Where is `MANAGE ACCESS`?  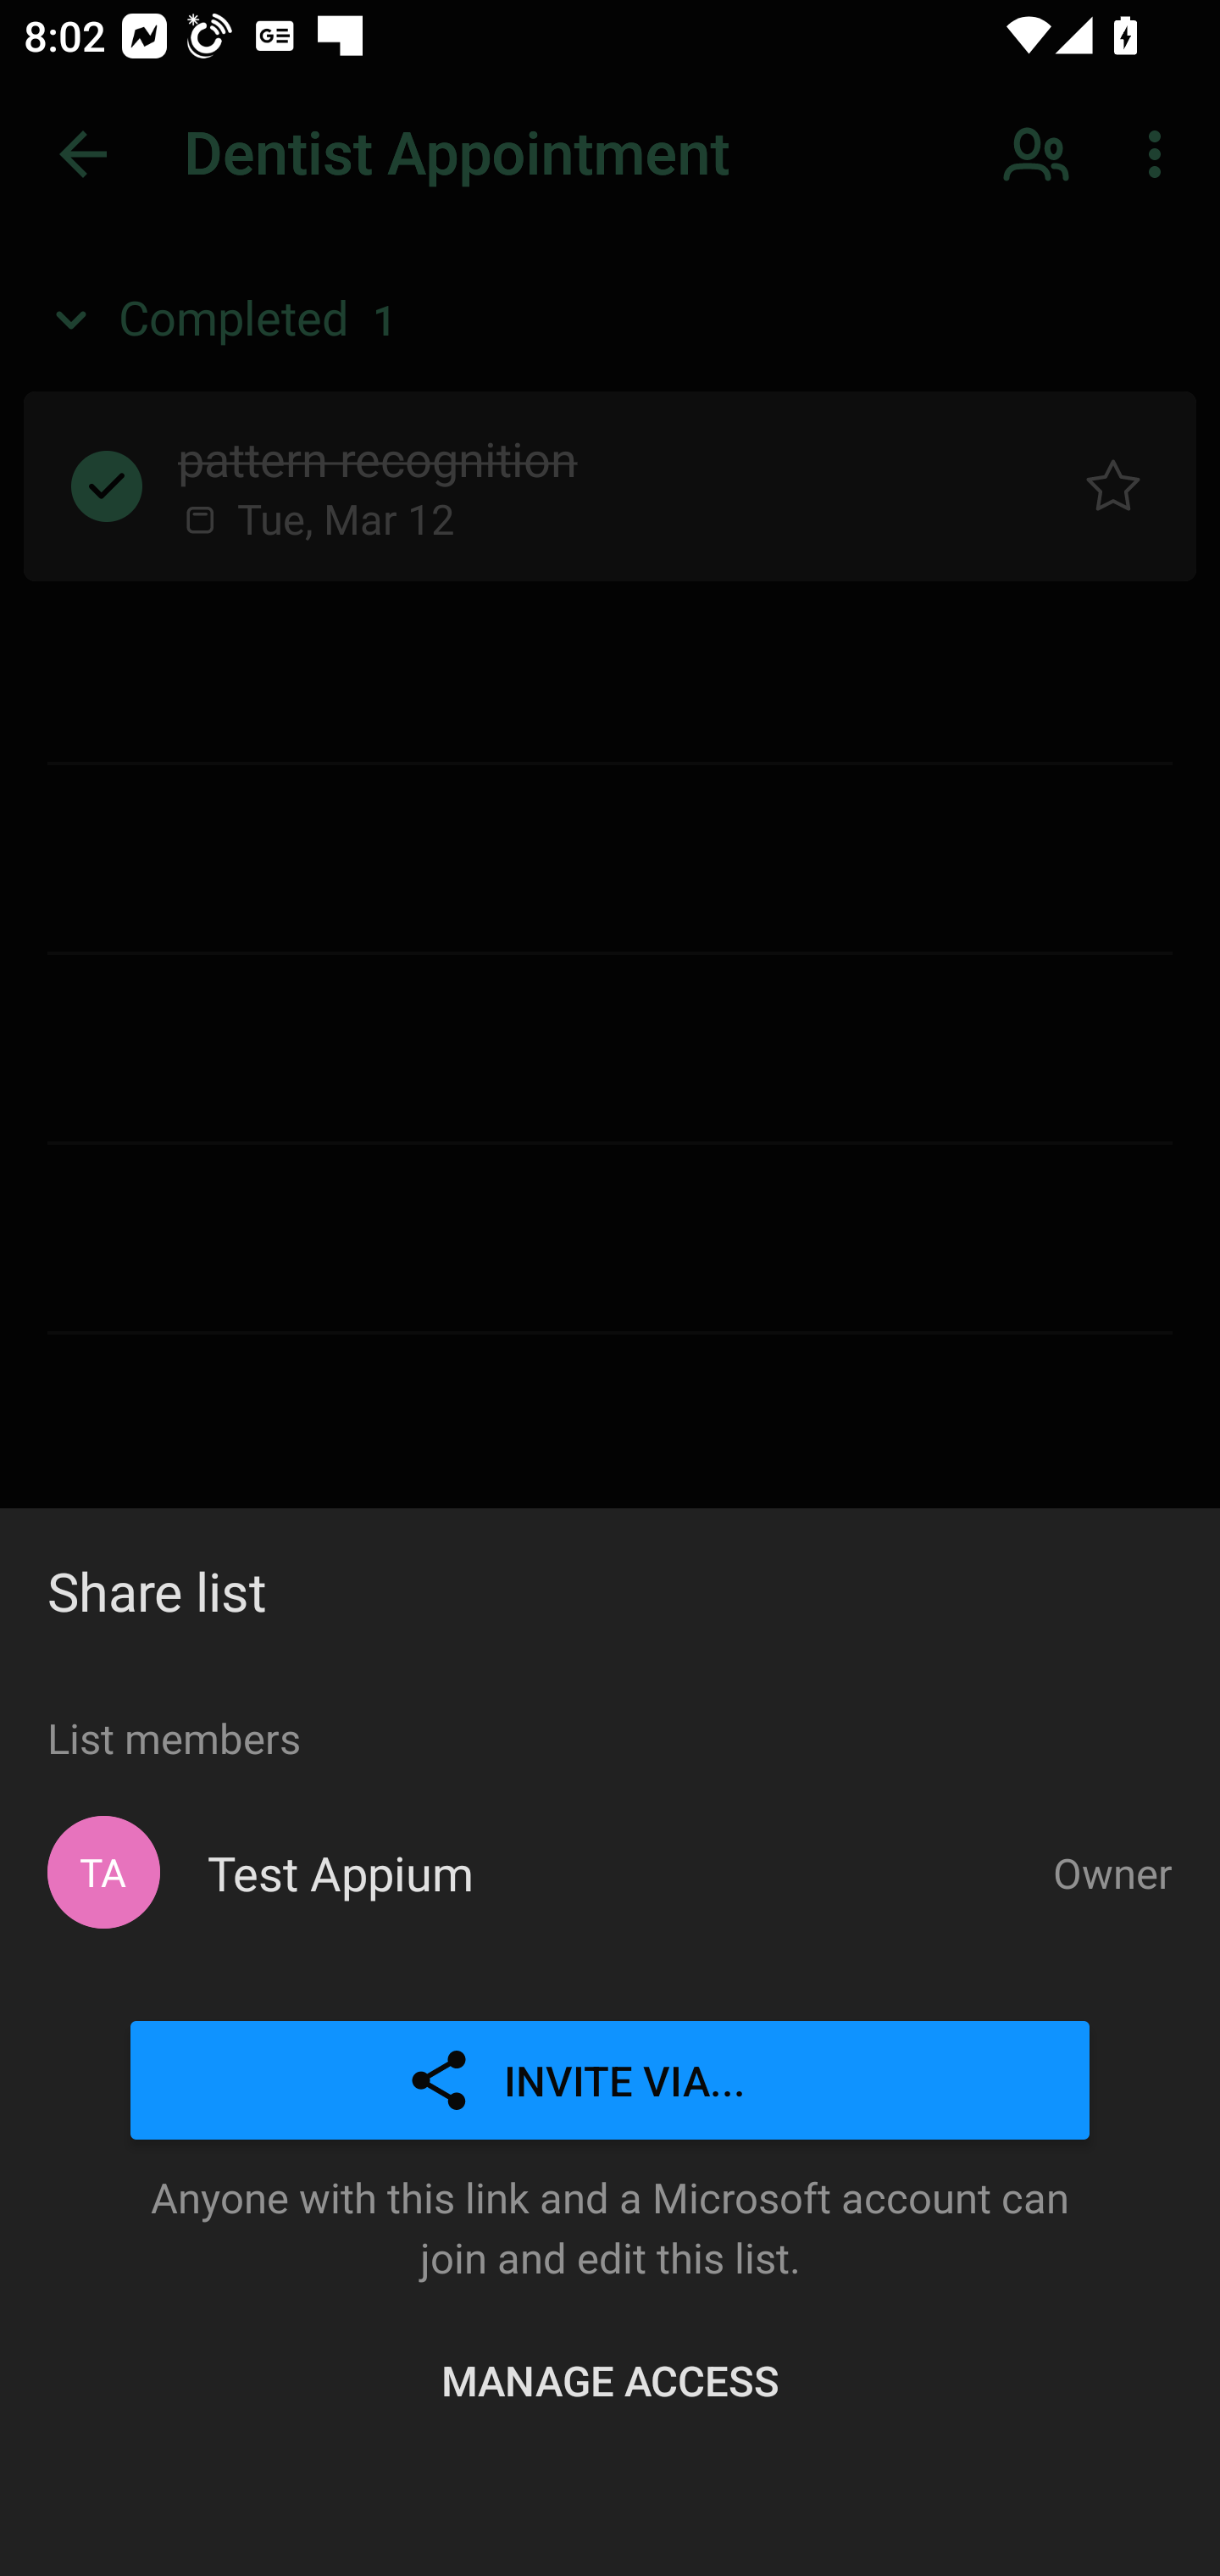
MANAGE ACCESS is located at coordinates (610, 2379).